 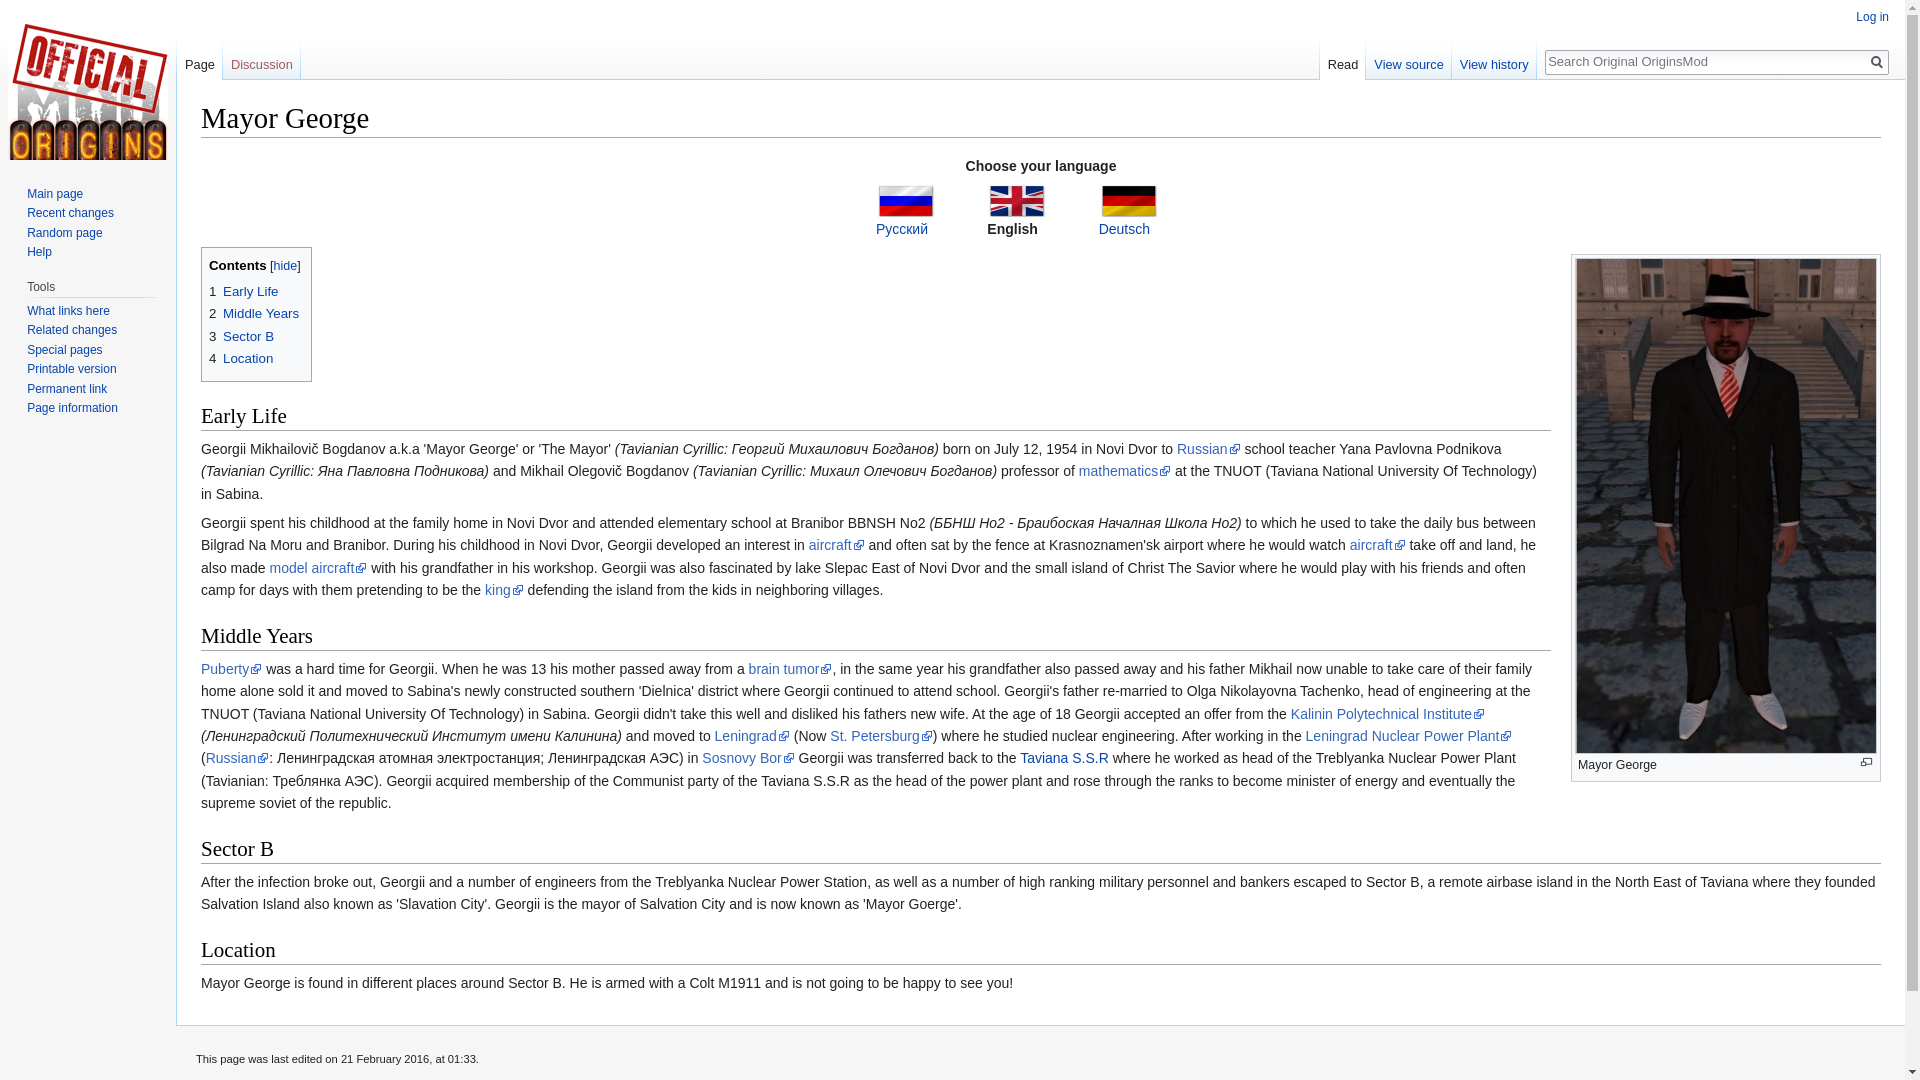 What do you see at coordinates (88, 80) in the screenshot?
I see `Visit the main page` at bounding box center [88, 80].